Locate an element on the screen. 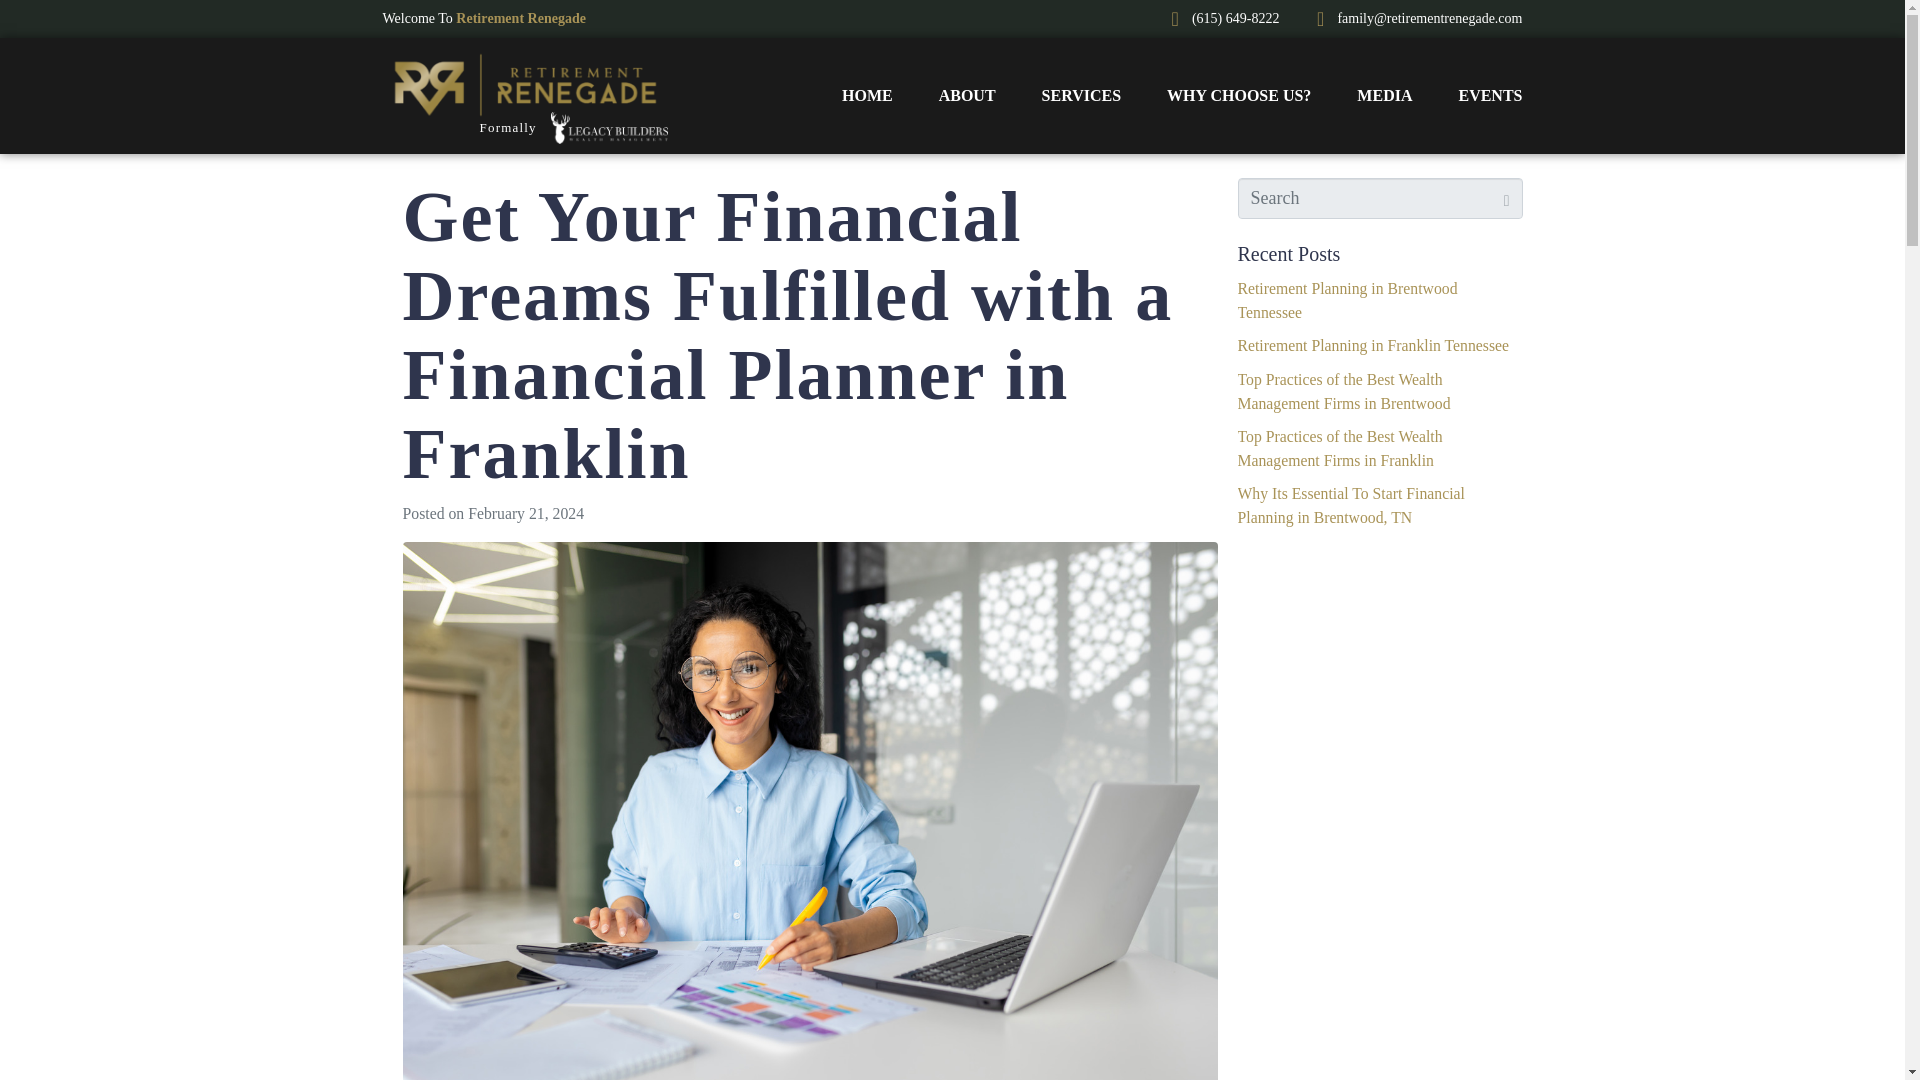 This screenshot has height=1080, width=1920. ABOUT is located at coordinates (967, 96).